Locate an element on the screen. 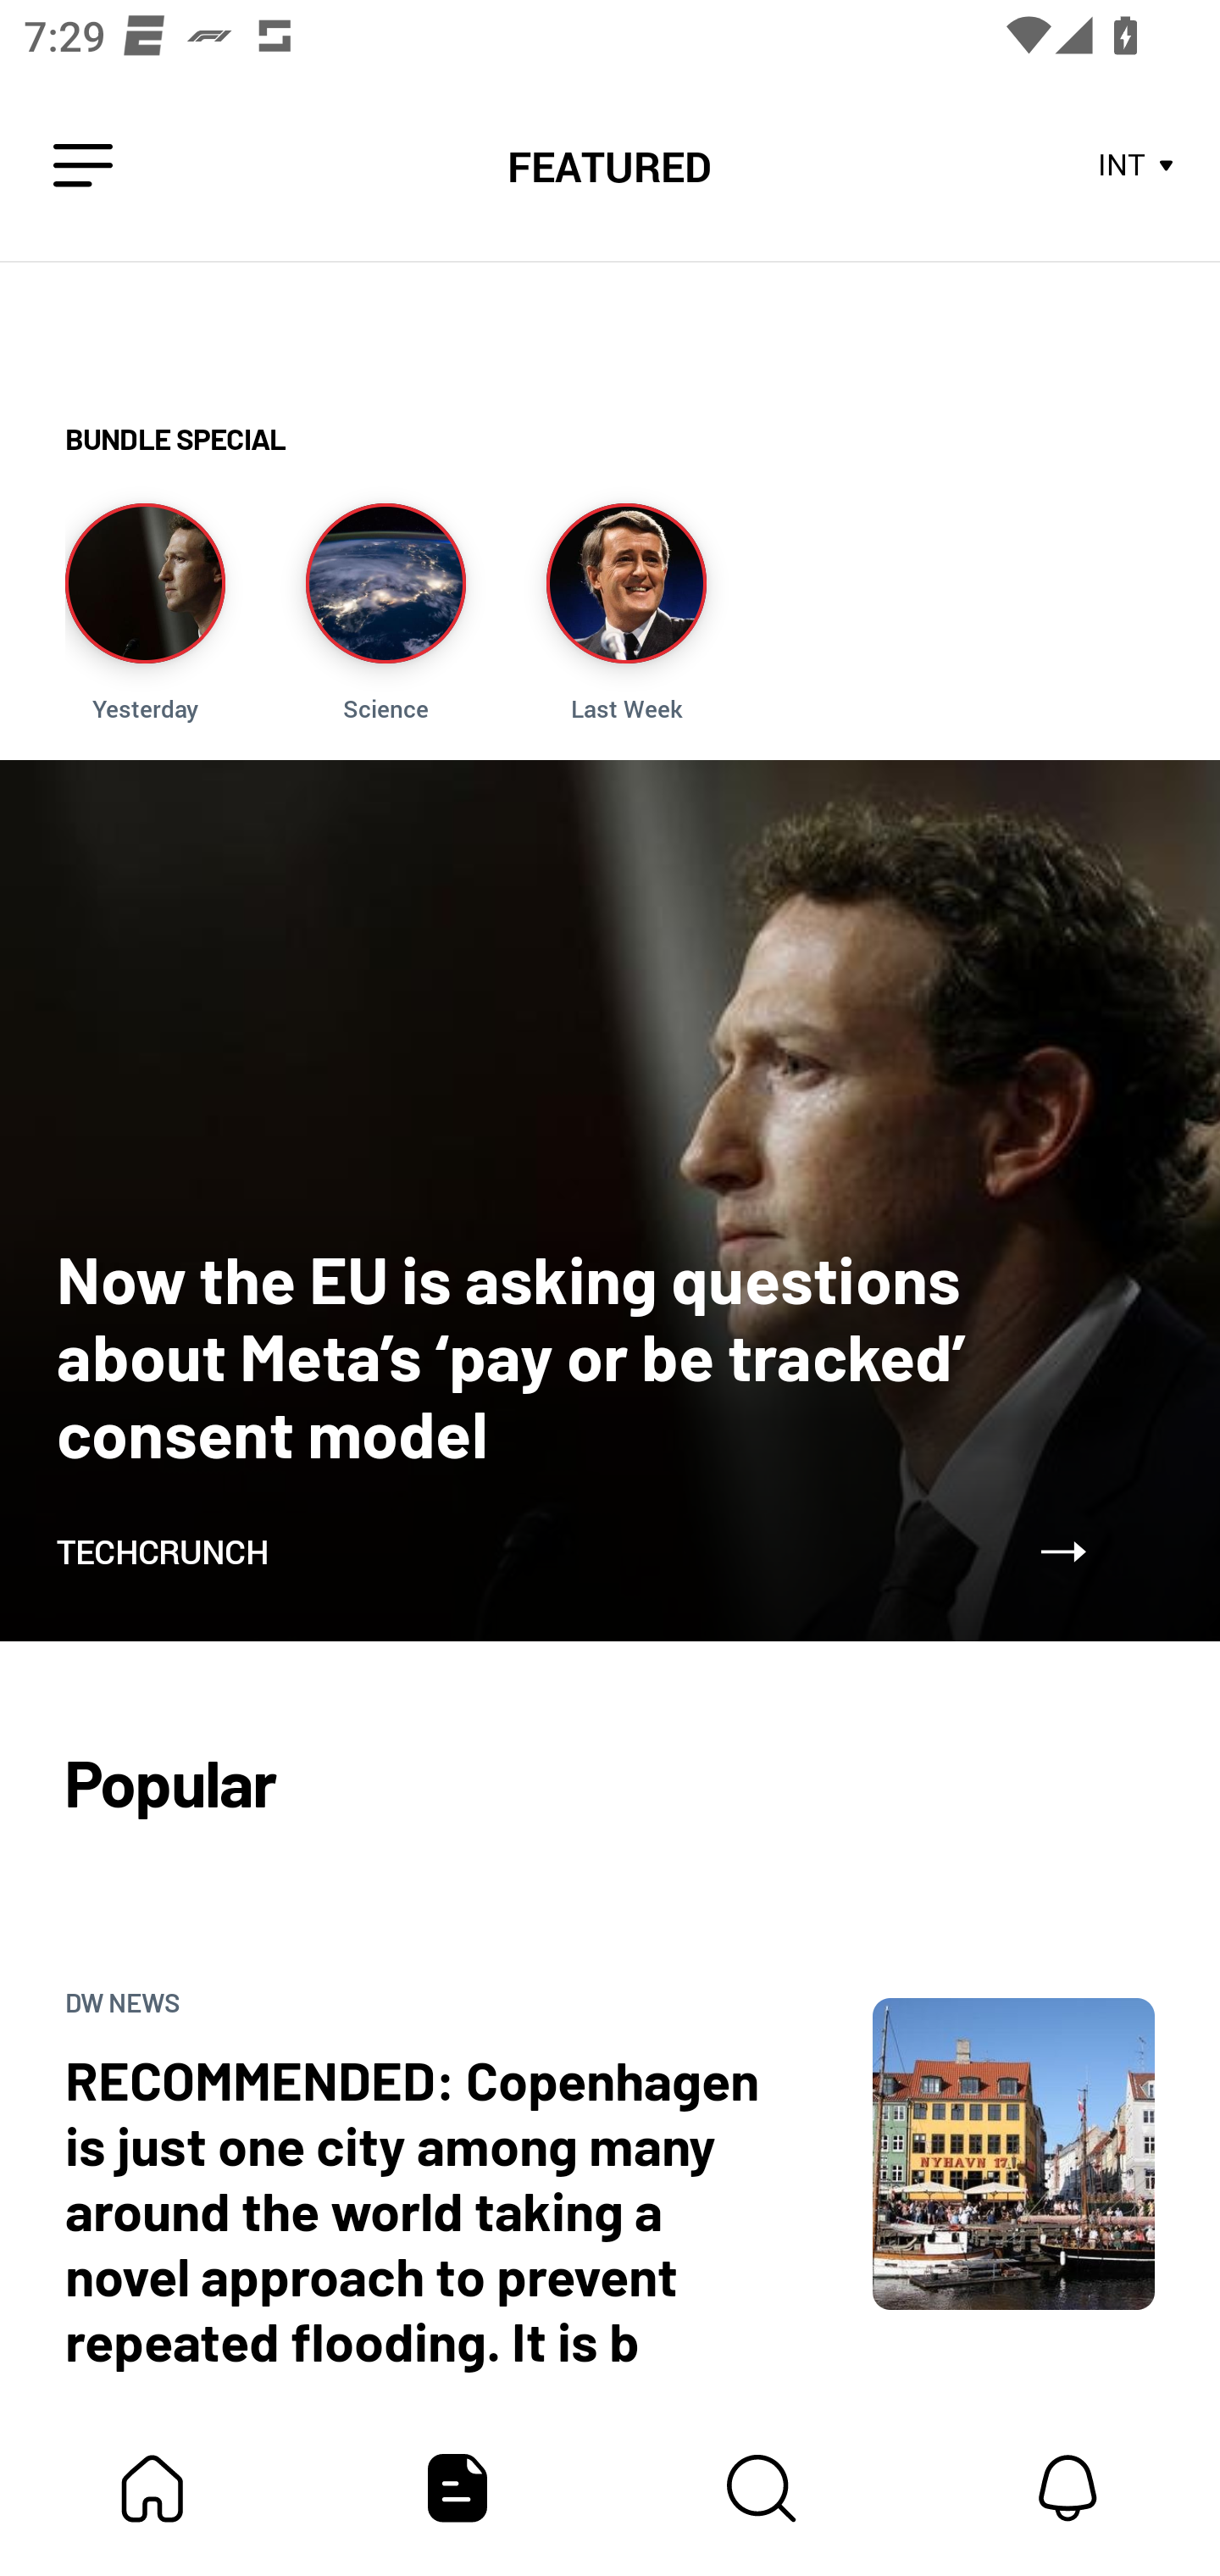 The width and height of the screenshot is (1220, 2576). Story Image Last Week is located at coordinates (626, 613).